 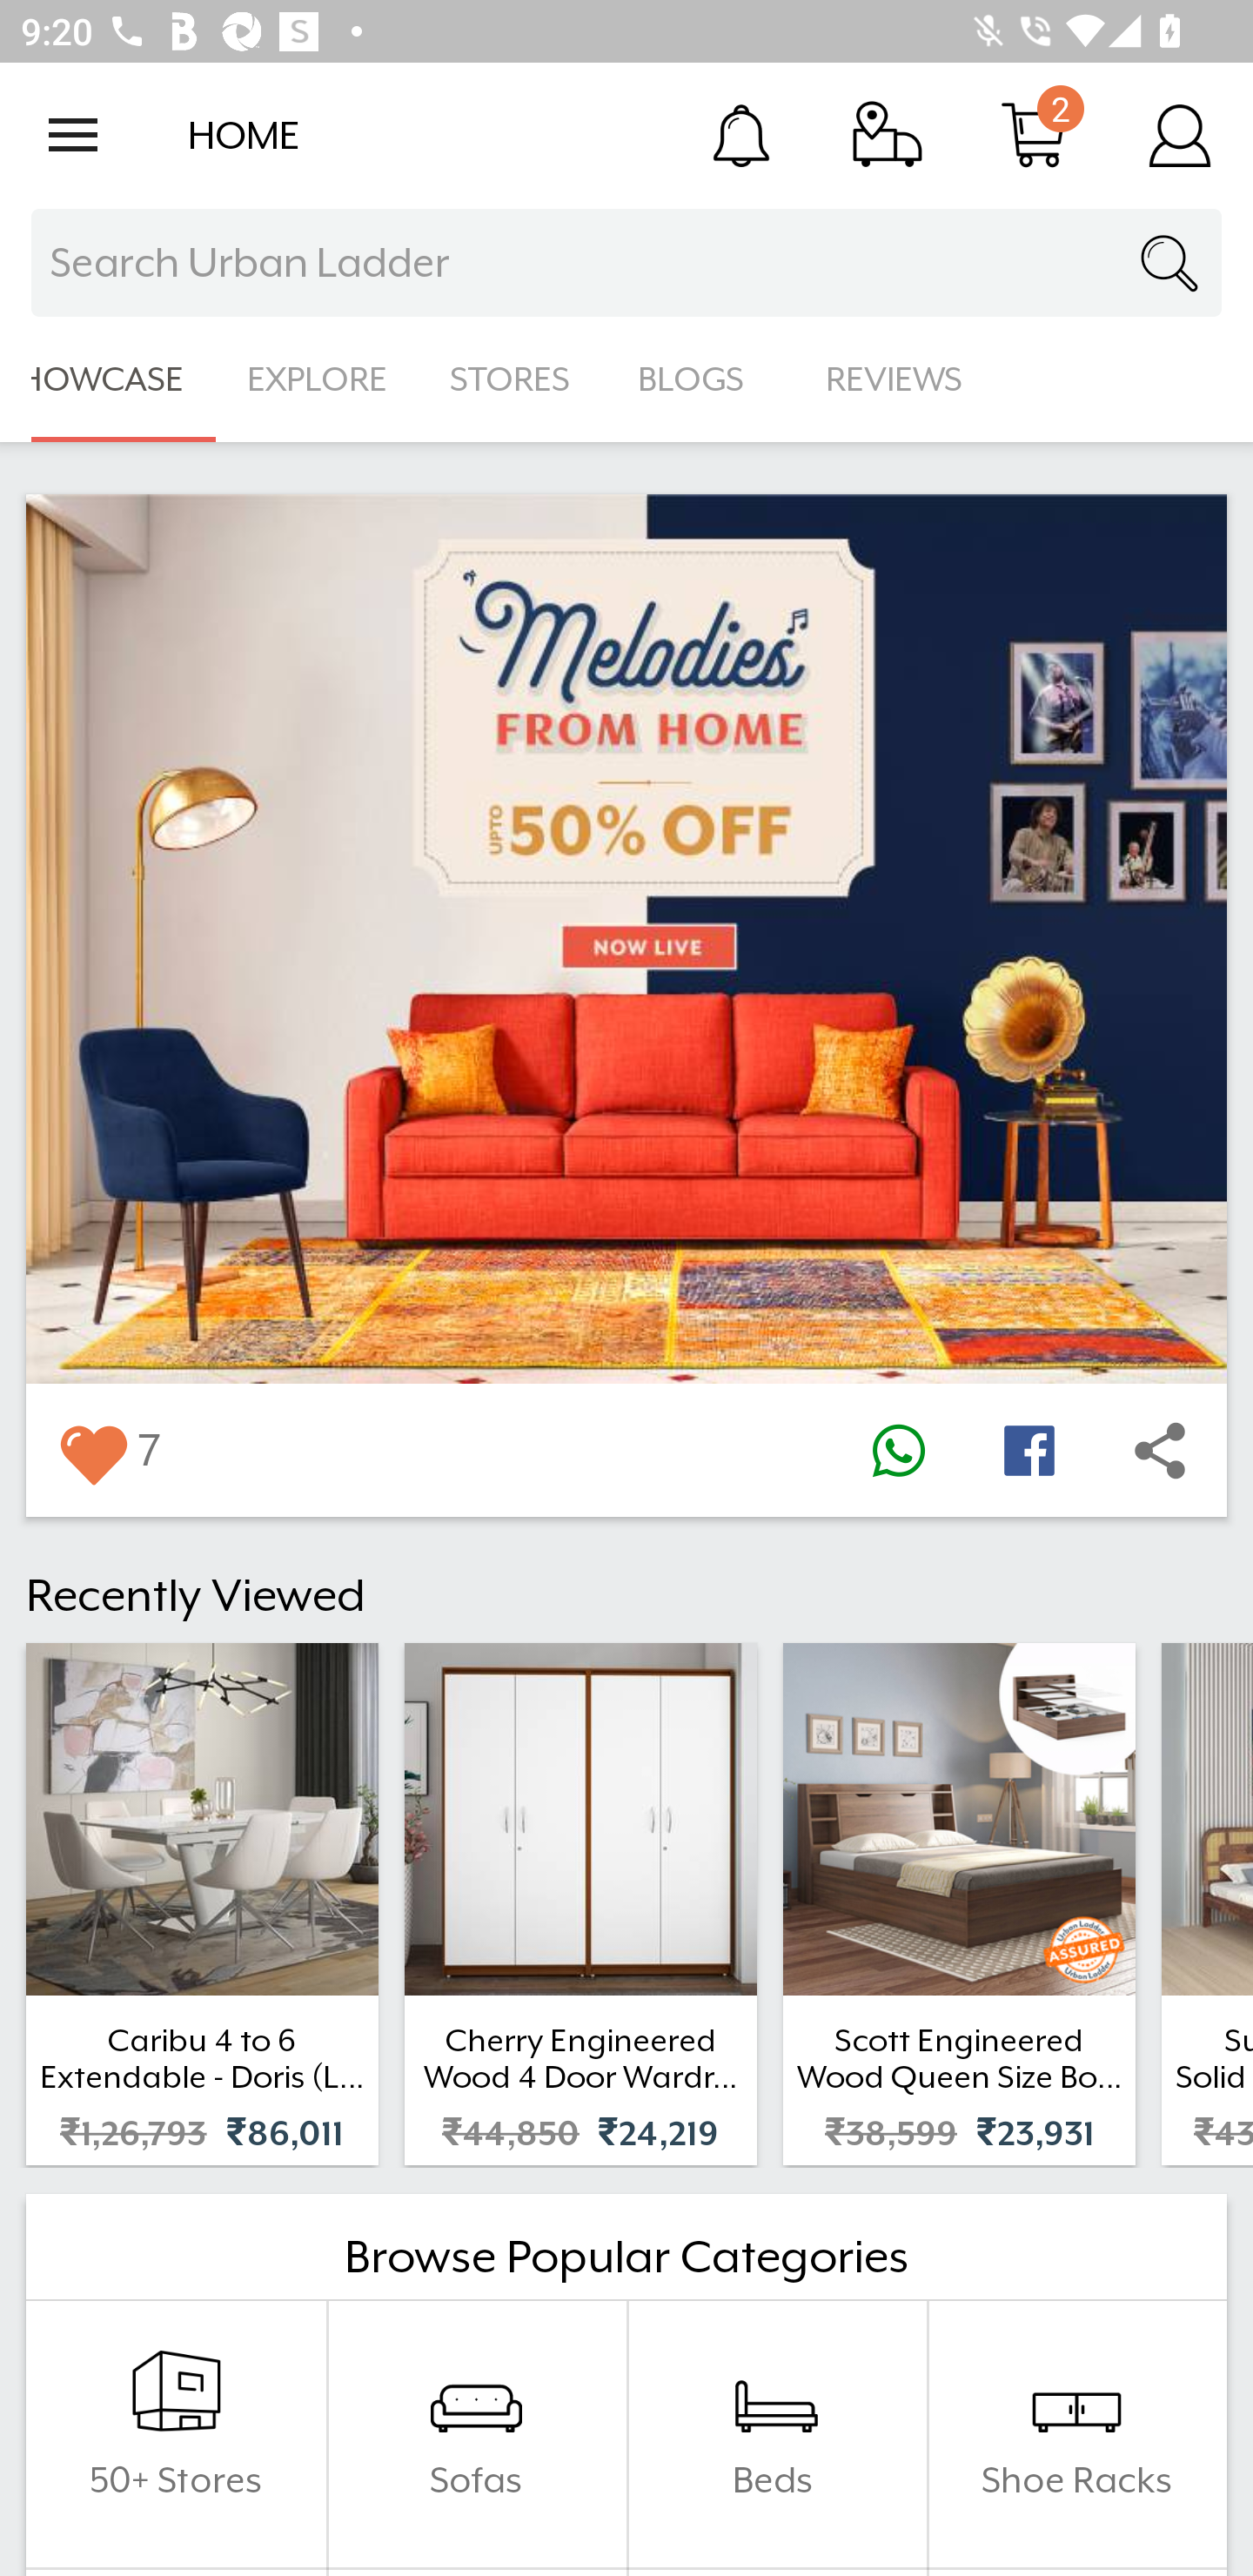 What do you see at coordinates (476, 2434) in the screenshot?
I see `Sofas` at bounding box center [476, 2434].